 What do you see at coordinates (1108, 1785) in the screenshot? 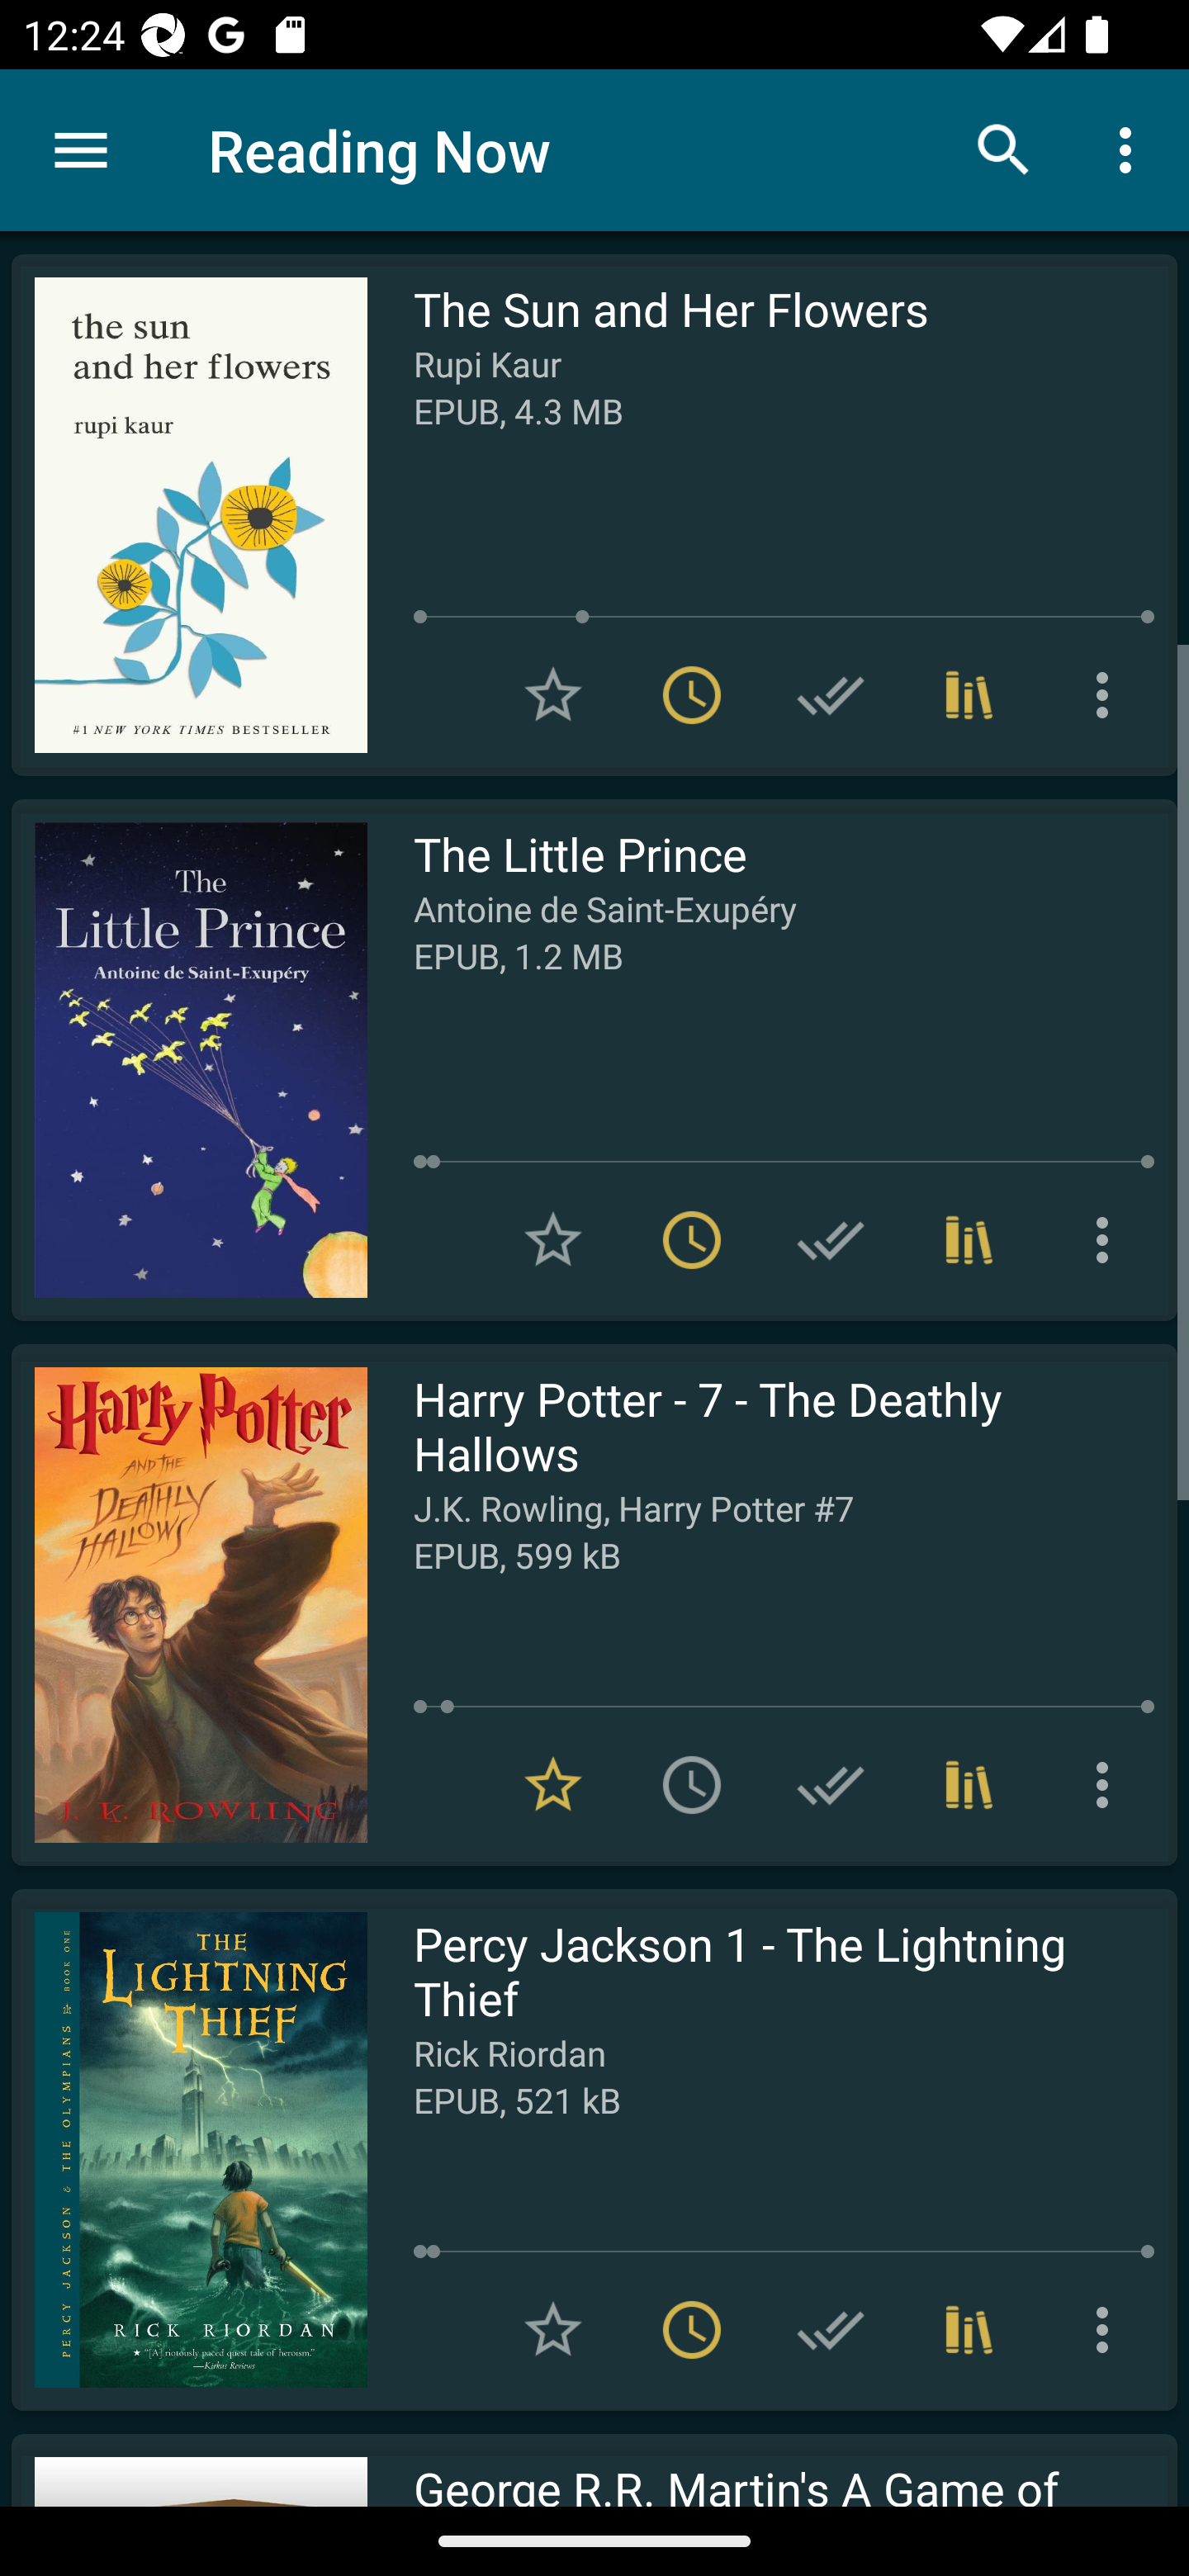
I see `More options` at bounding box center [1108, 1785].